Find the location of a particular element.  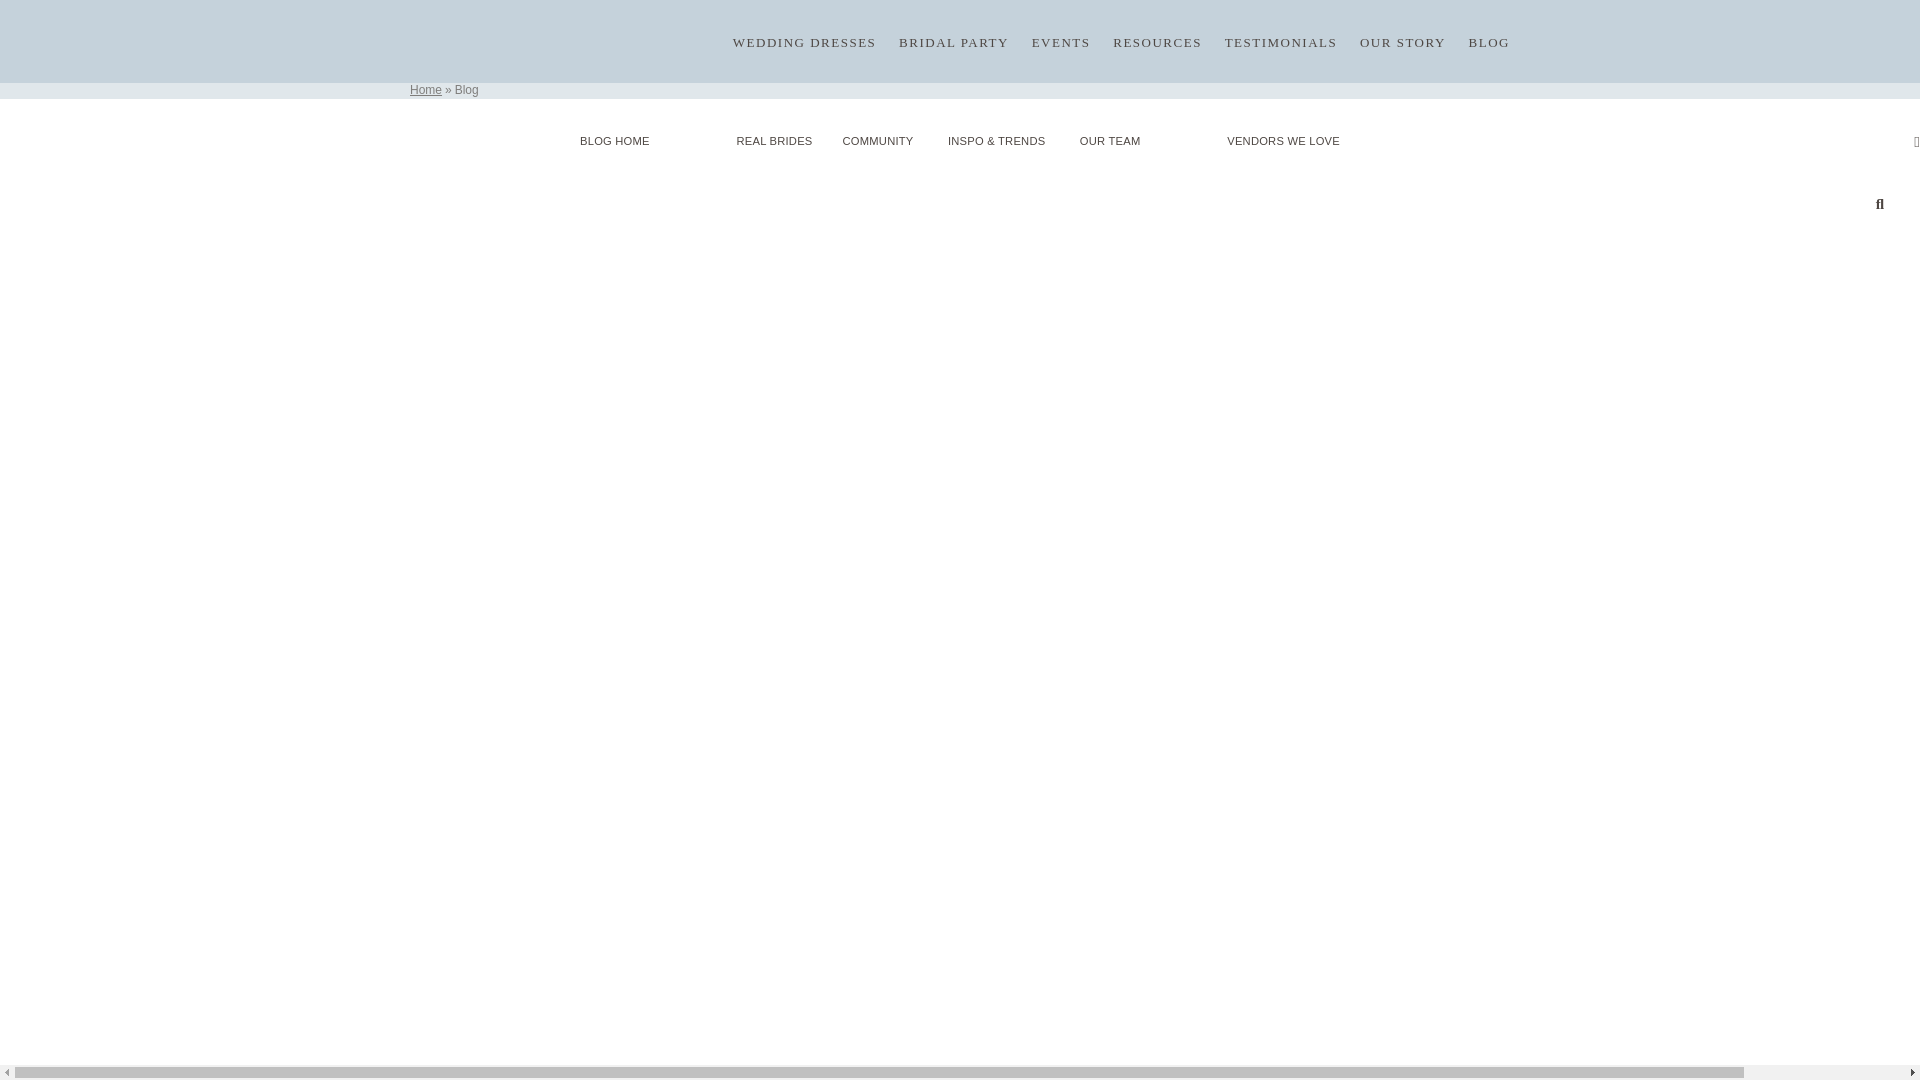

Home is located at coordinates (432, 90).